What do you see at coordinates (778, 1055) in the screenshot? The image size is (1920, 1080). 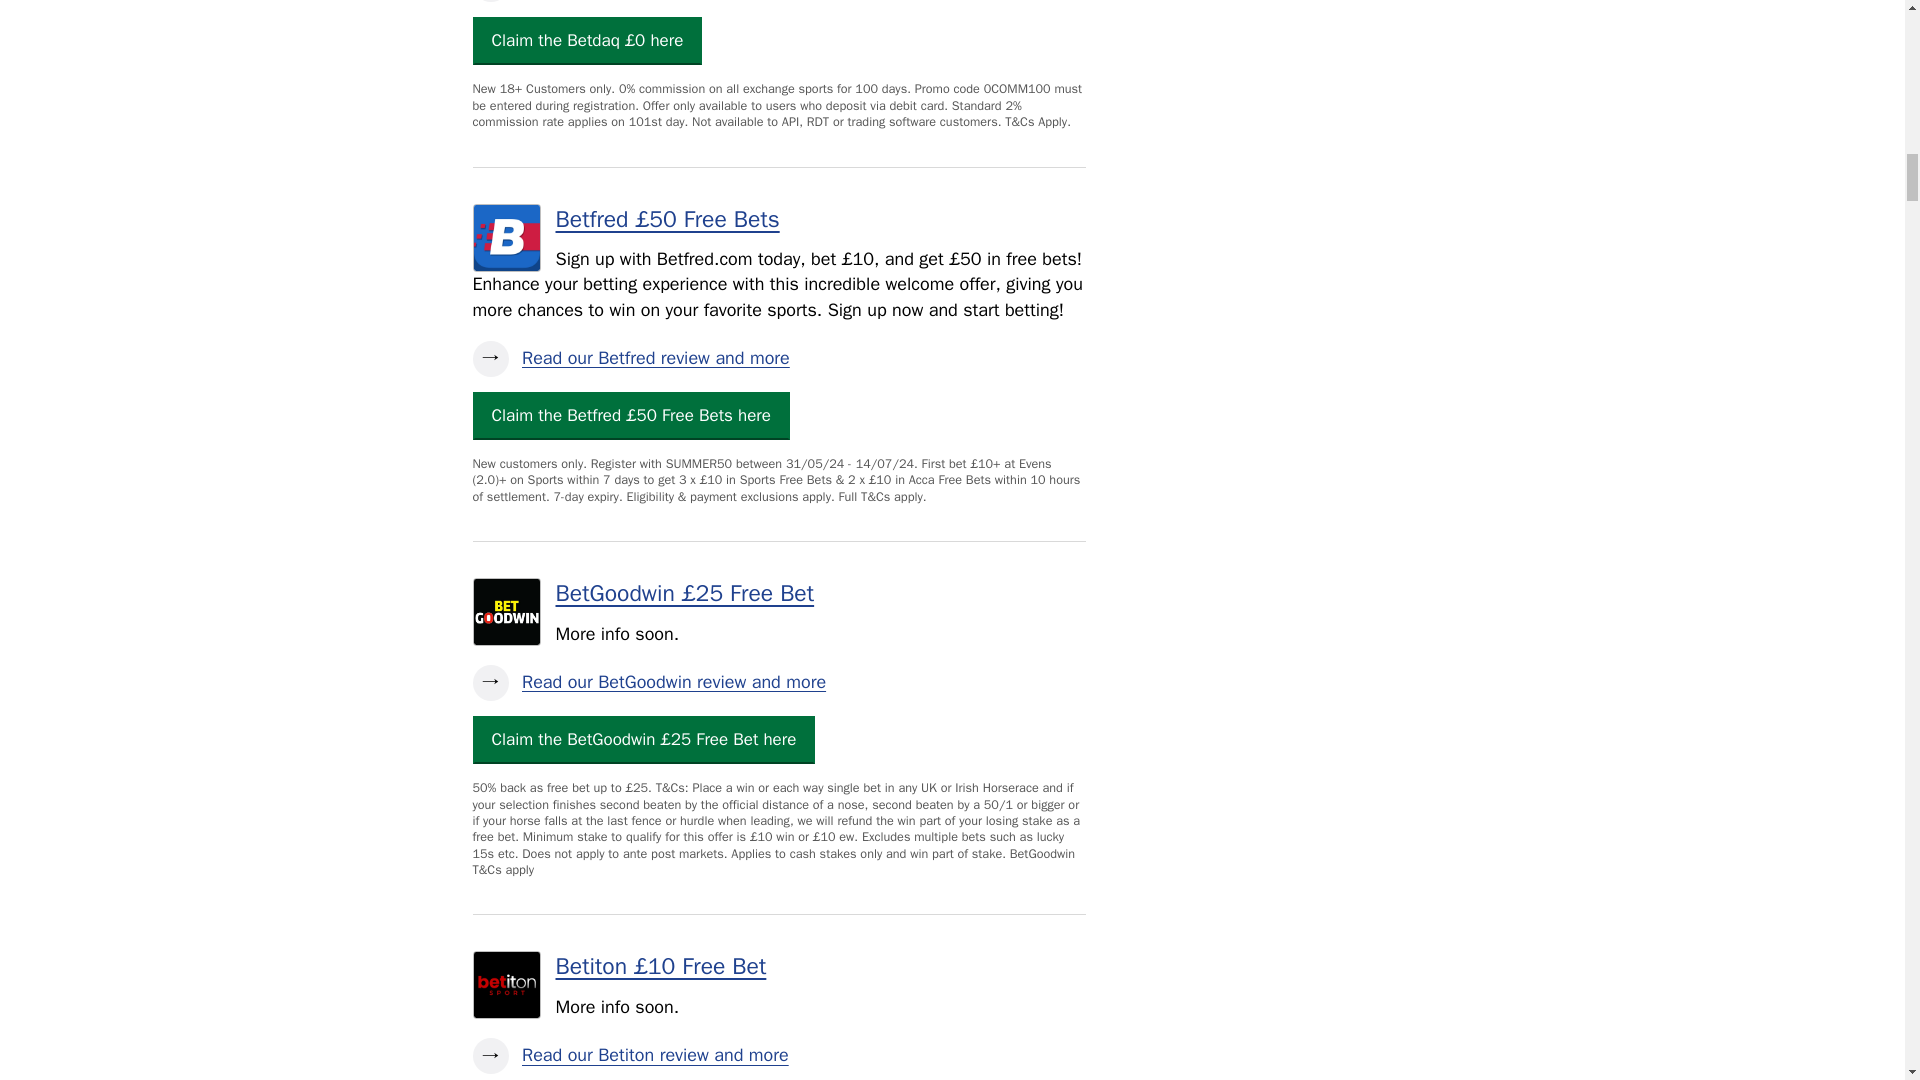 I see `Read our Betiton review and more` at bounding box center [778, 1055].